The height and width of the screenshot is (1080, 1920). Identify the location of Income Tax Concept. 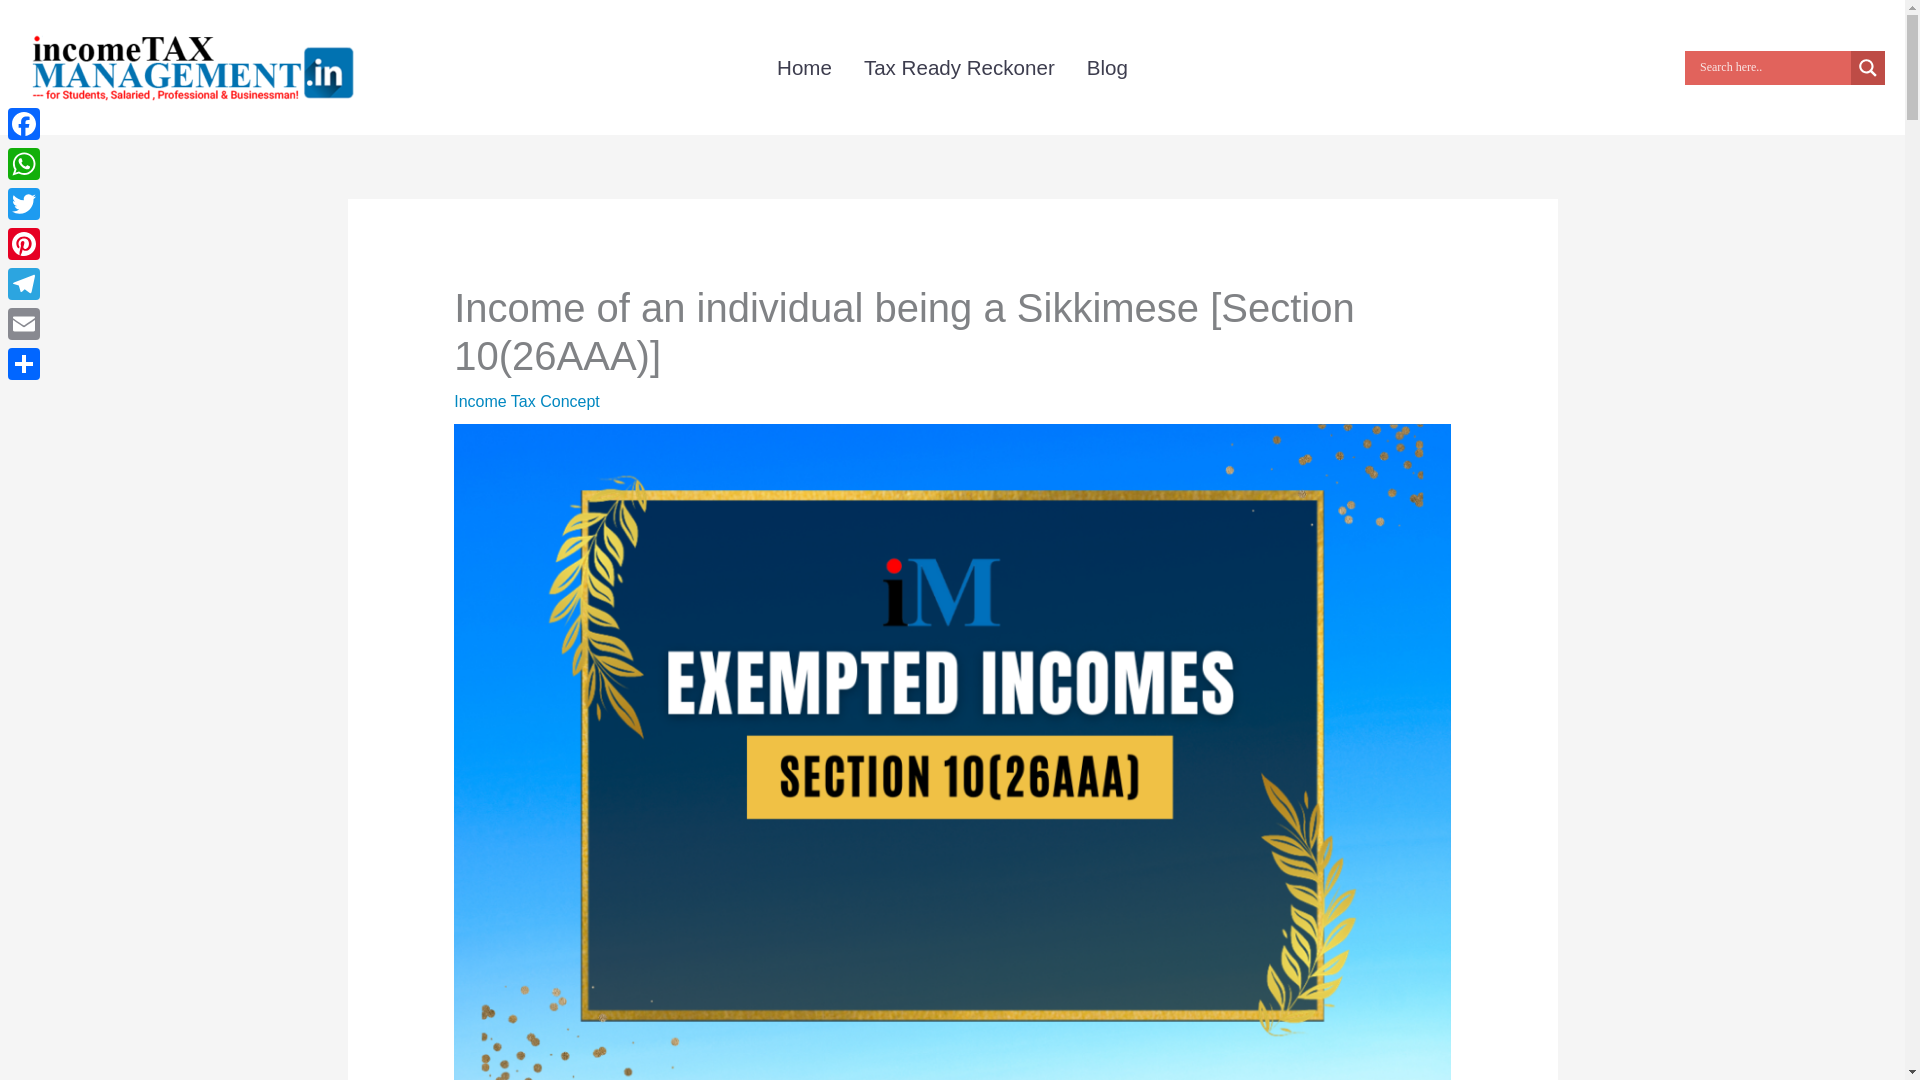
(526, 402).